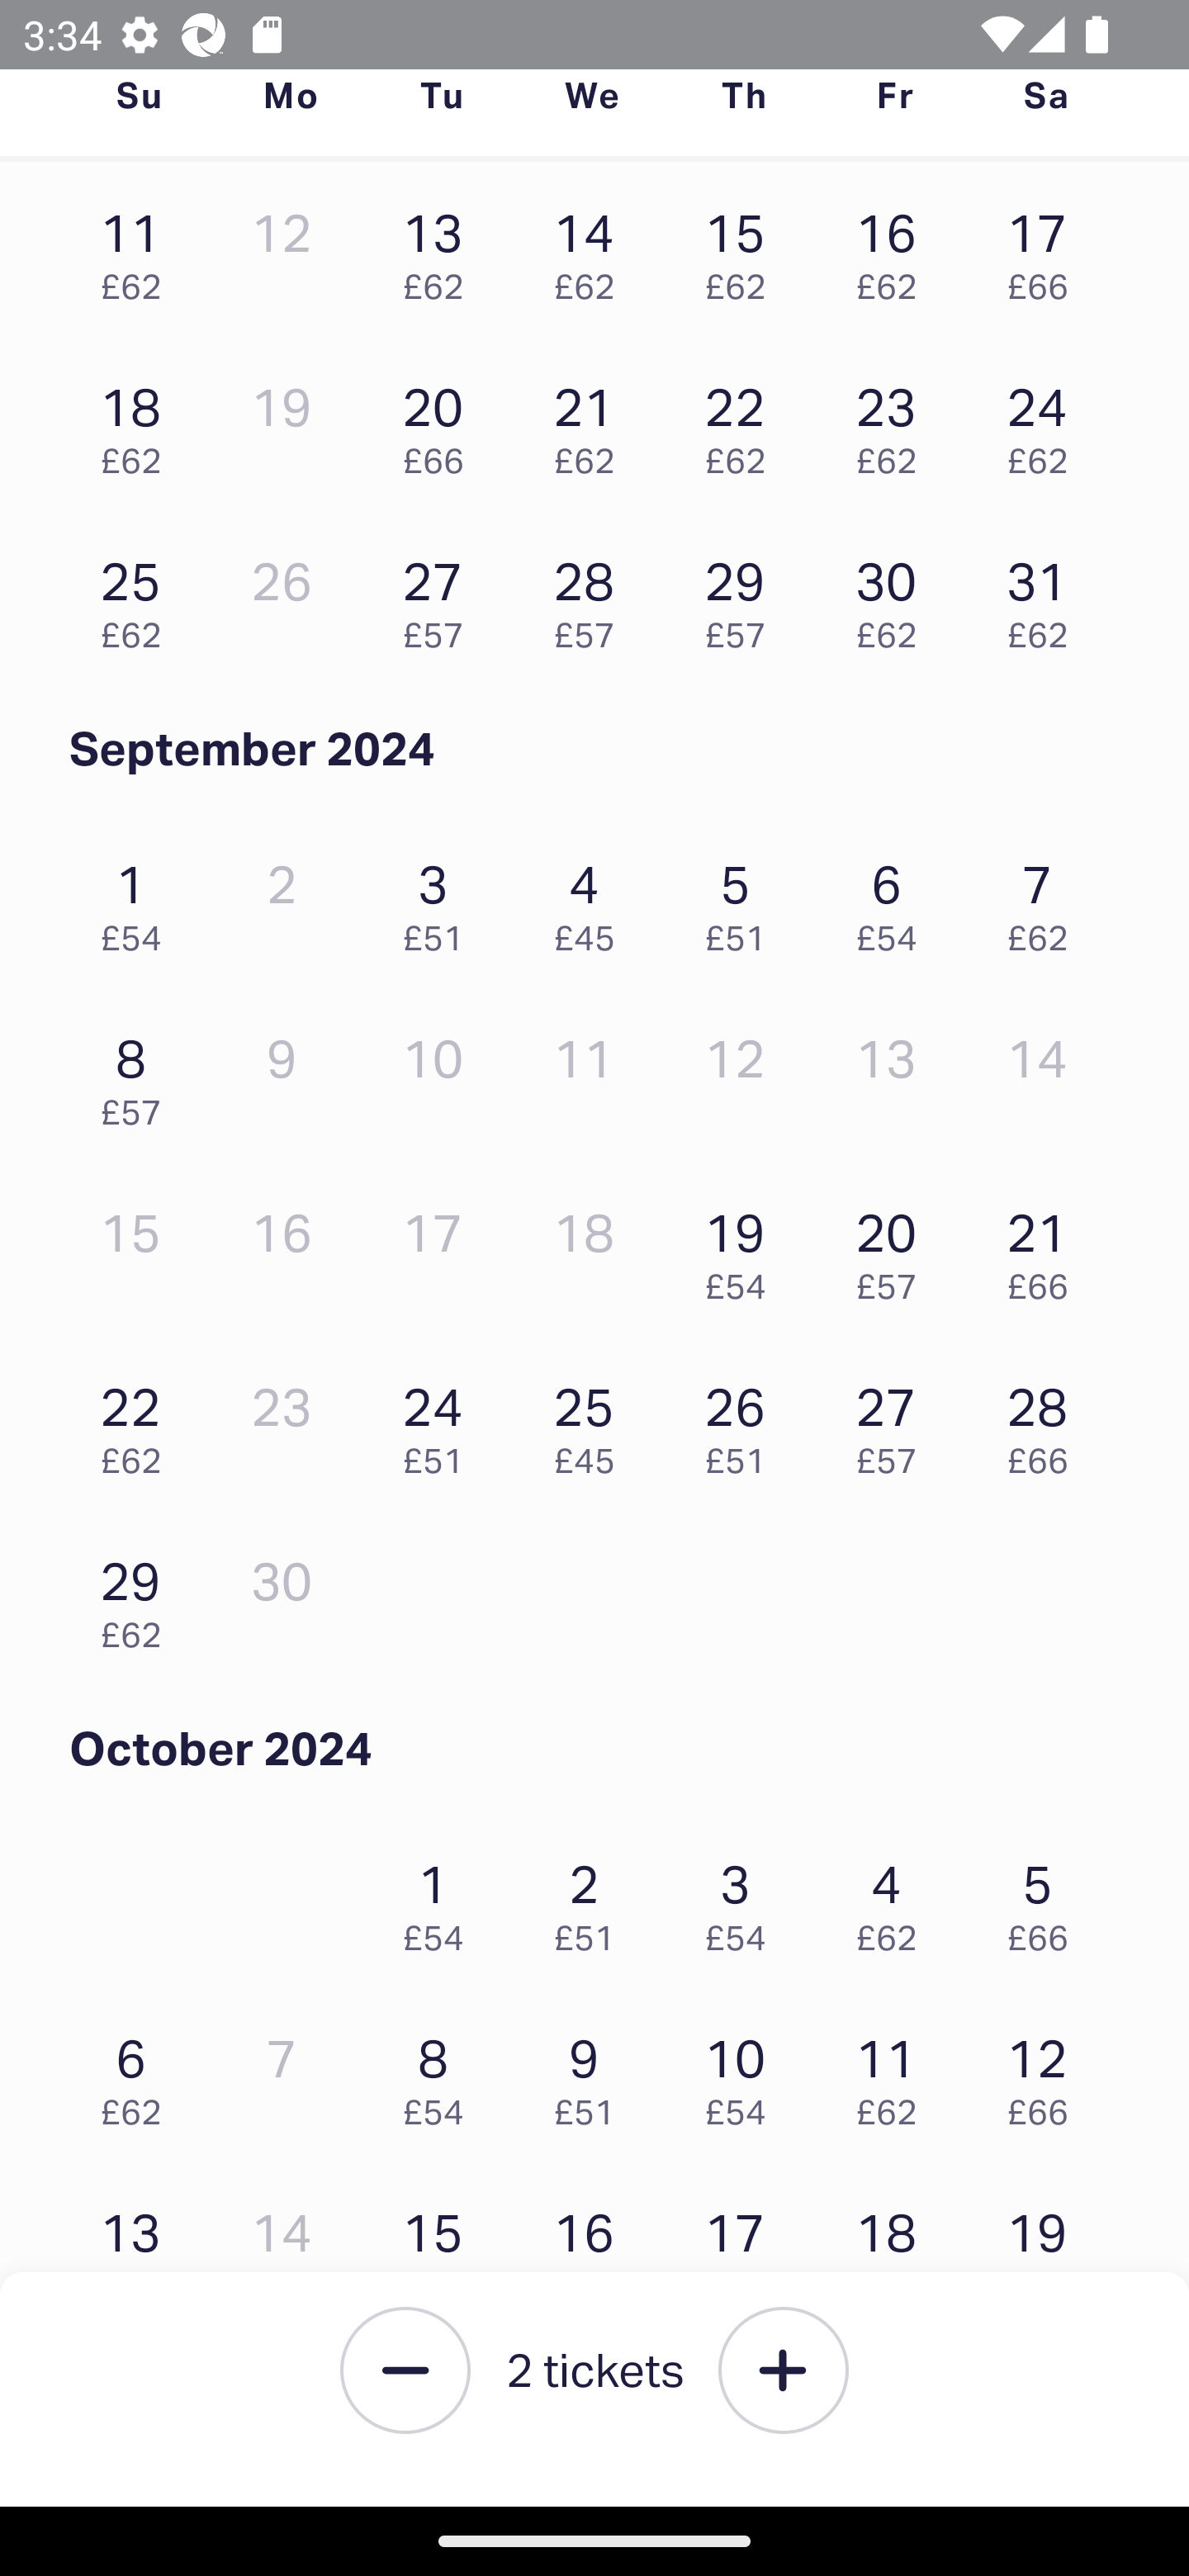 The image size is (1189, 2576). What do you see at coordinates (743, 1248) in the screenshot?
I see `19 £54` at bounding box center [743, 1248].